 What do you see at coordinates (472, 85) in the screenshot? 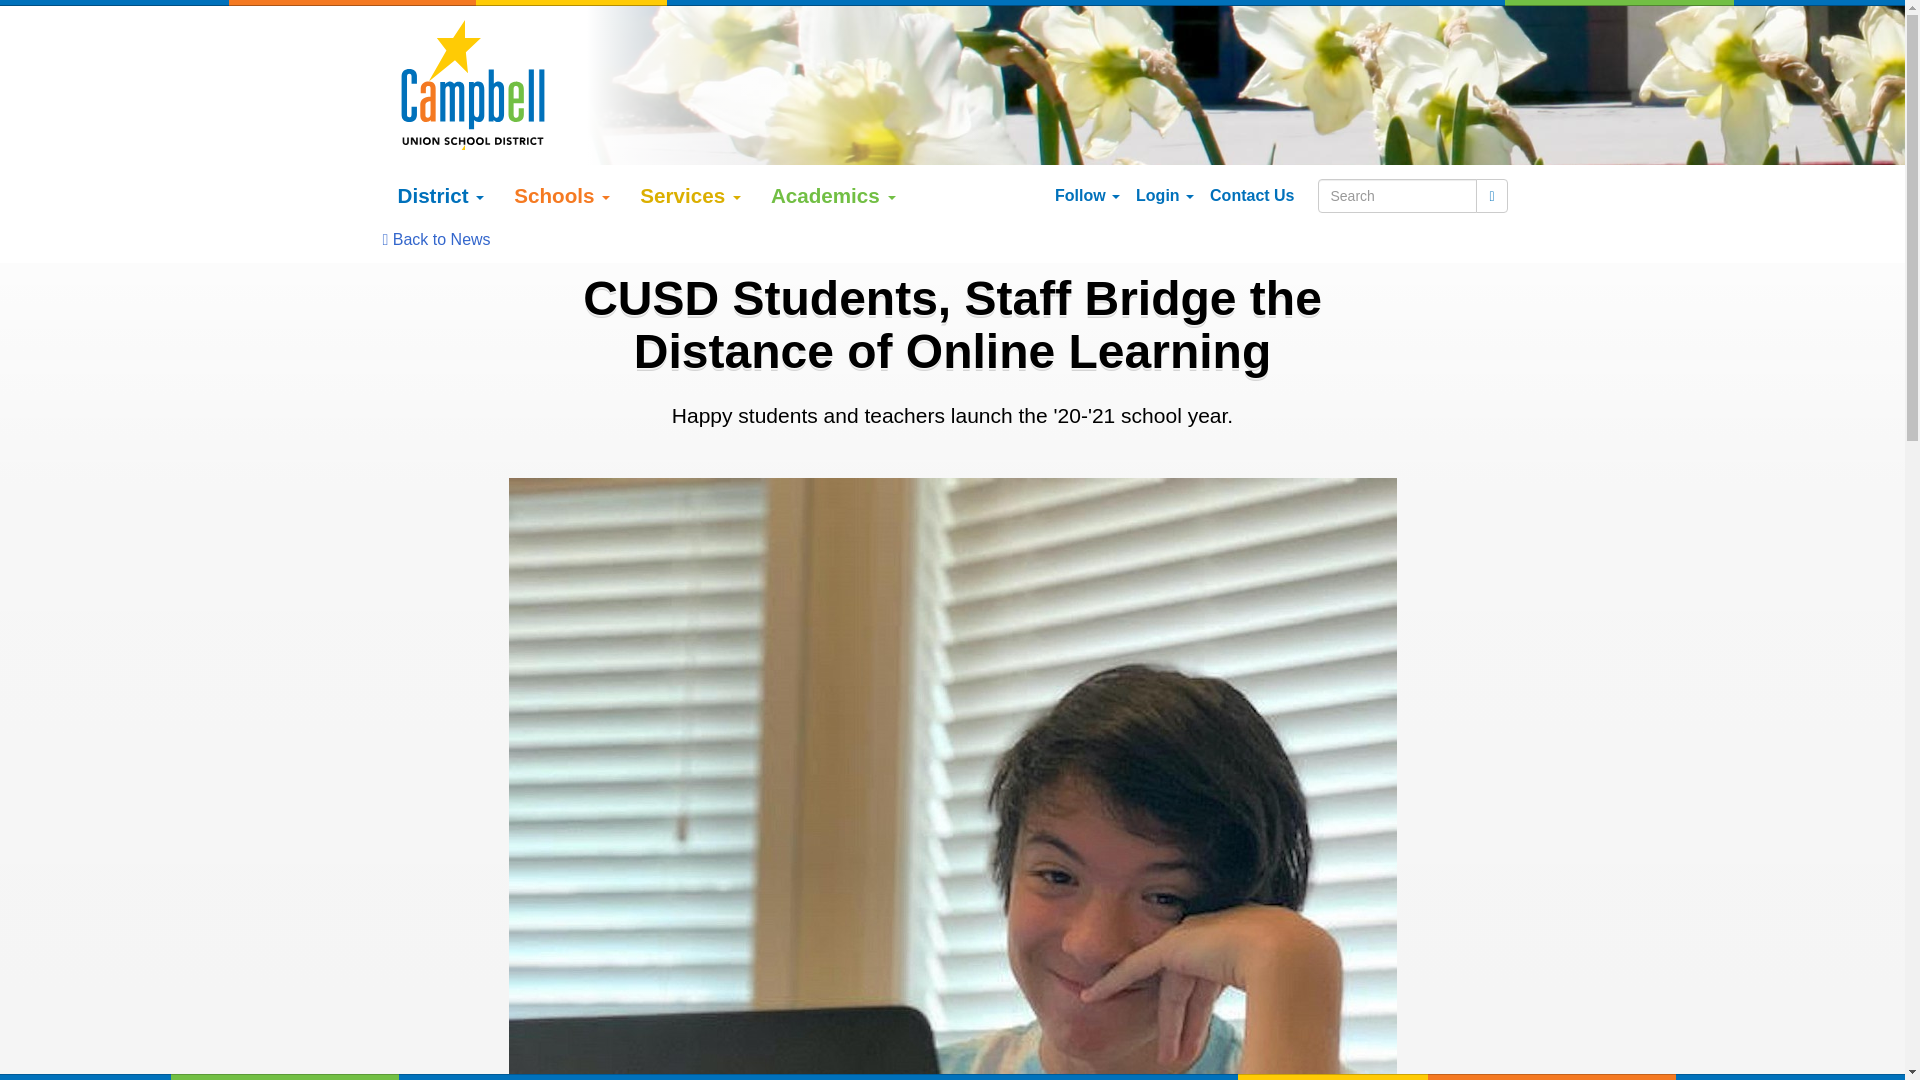
I see `Visit CampbellUSD Home` at bounding box center [472, 85].